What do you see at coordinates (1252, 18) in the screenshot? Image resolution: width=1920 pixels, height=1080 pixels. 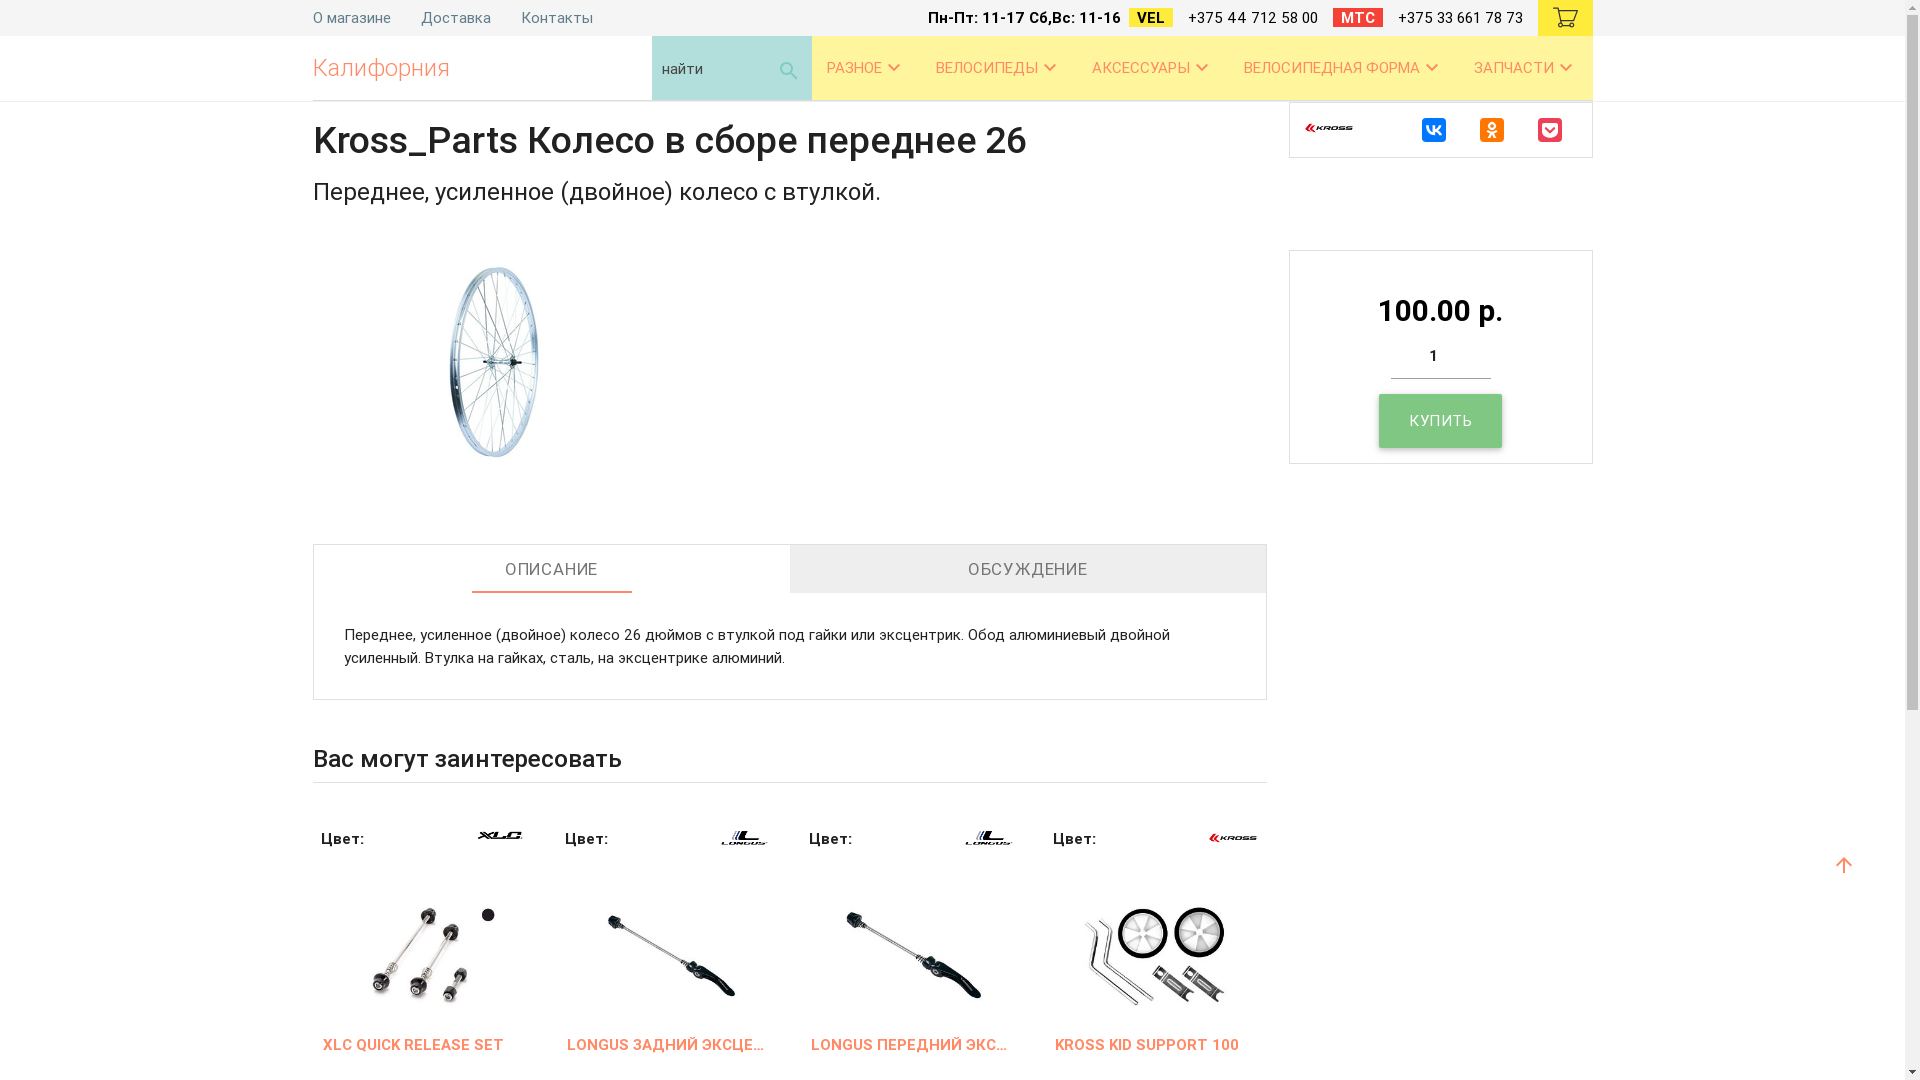 I see `+375 44 712 58 00` at bounding box center [1252, 18].